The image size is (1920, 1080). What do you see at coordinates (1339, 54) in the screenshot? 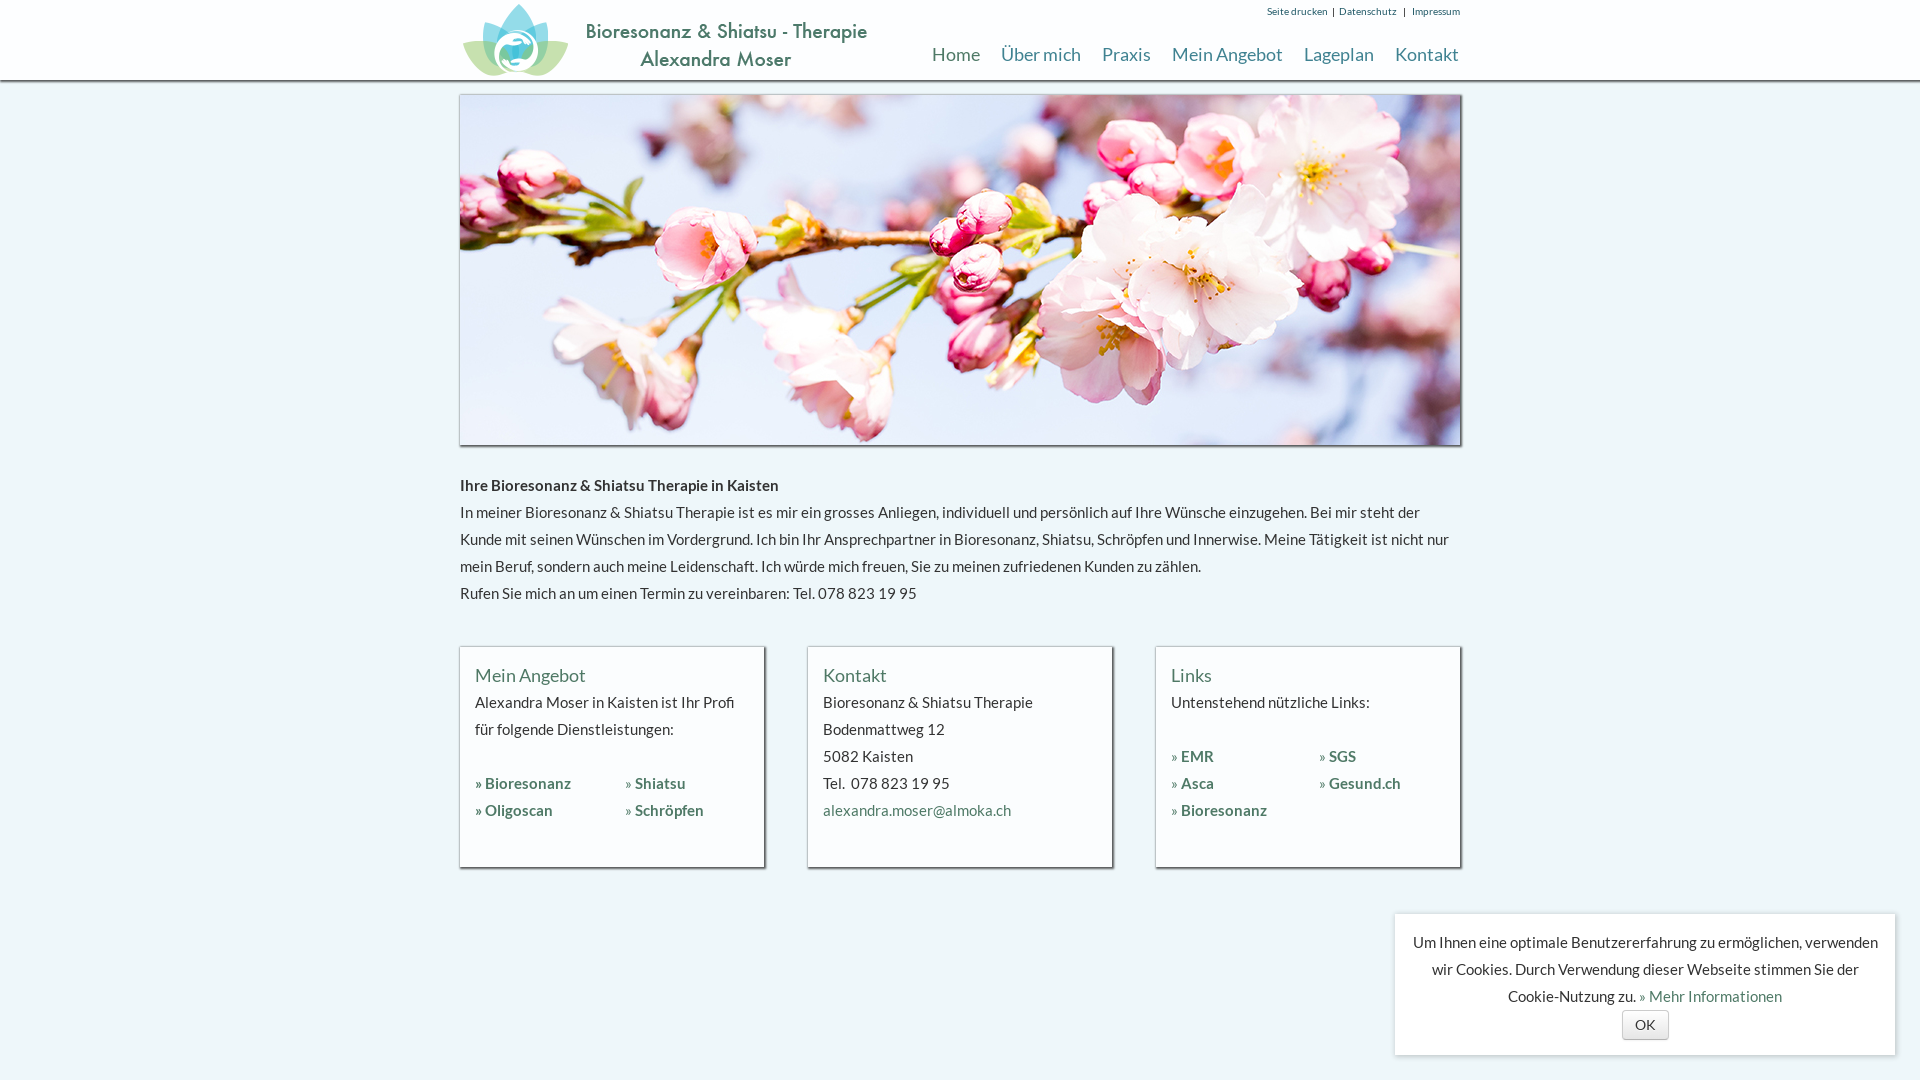
I see `Lageplan` at bounding box center [1339, 54].